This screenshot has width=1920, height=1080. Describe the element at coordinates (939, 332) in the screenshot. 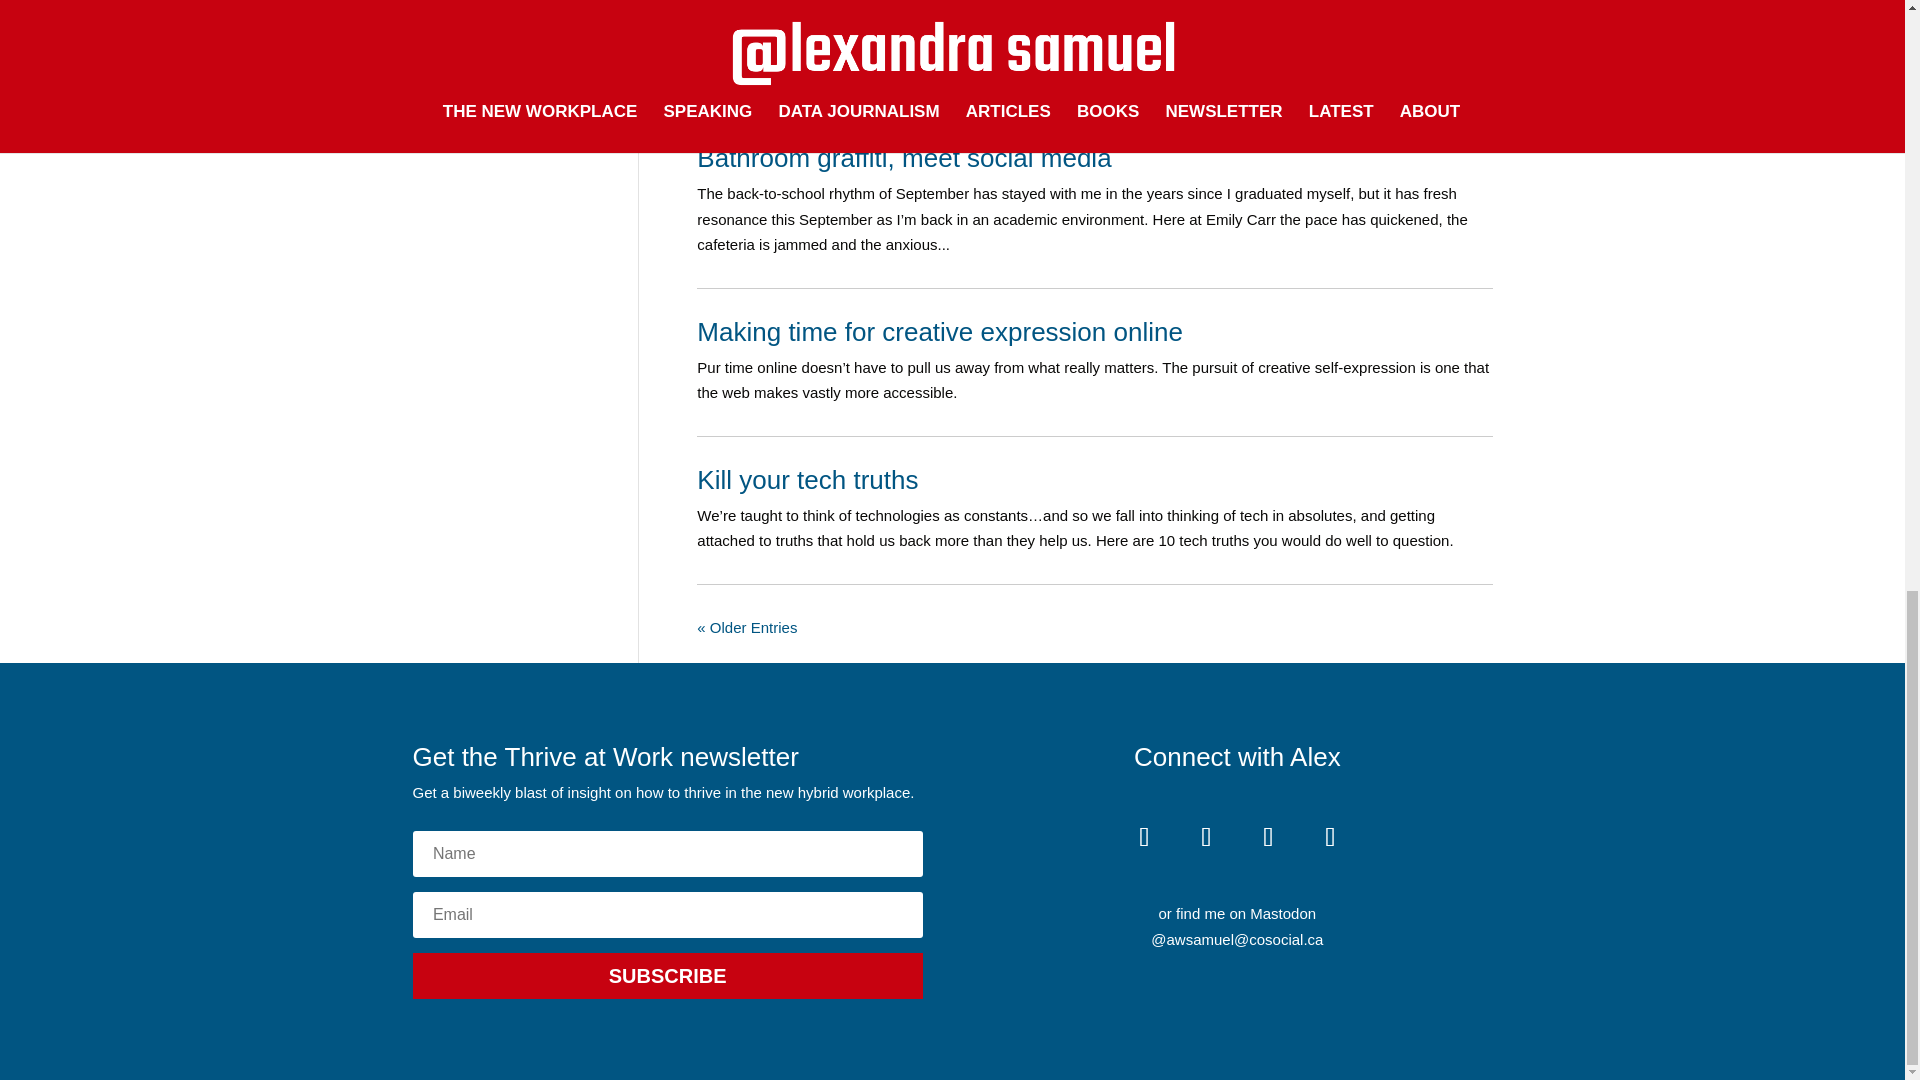

I see `Making time for creative expression online` at that location.